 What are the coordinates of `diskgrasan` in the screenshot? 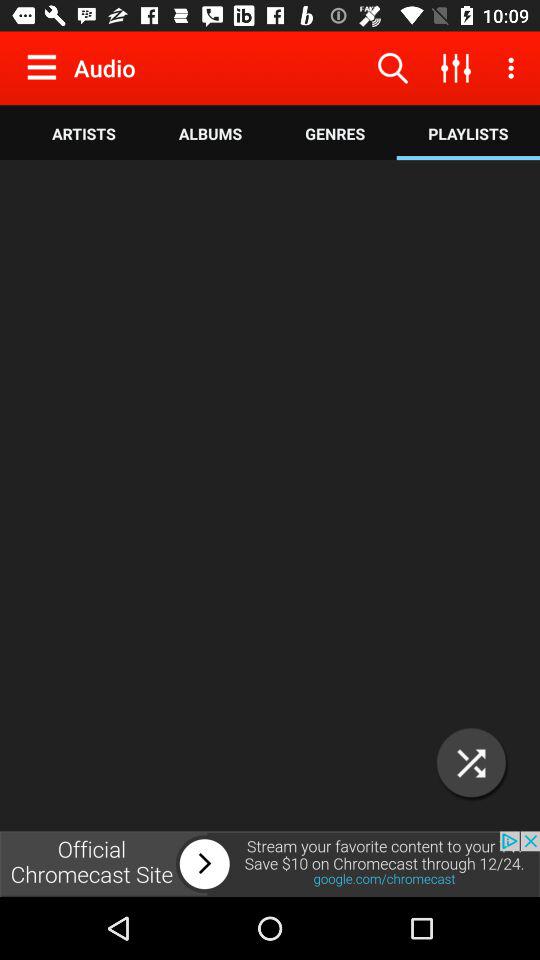 It's located at (270, 496).